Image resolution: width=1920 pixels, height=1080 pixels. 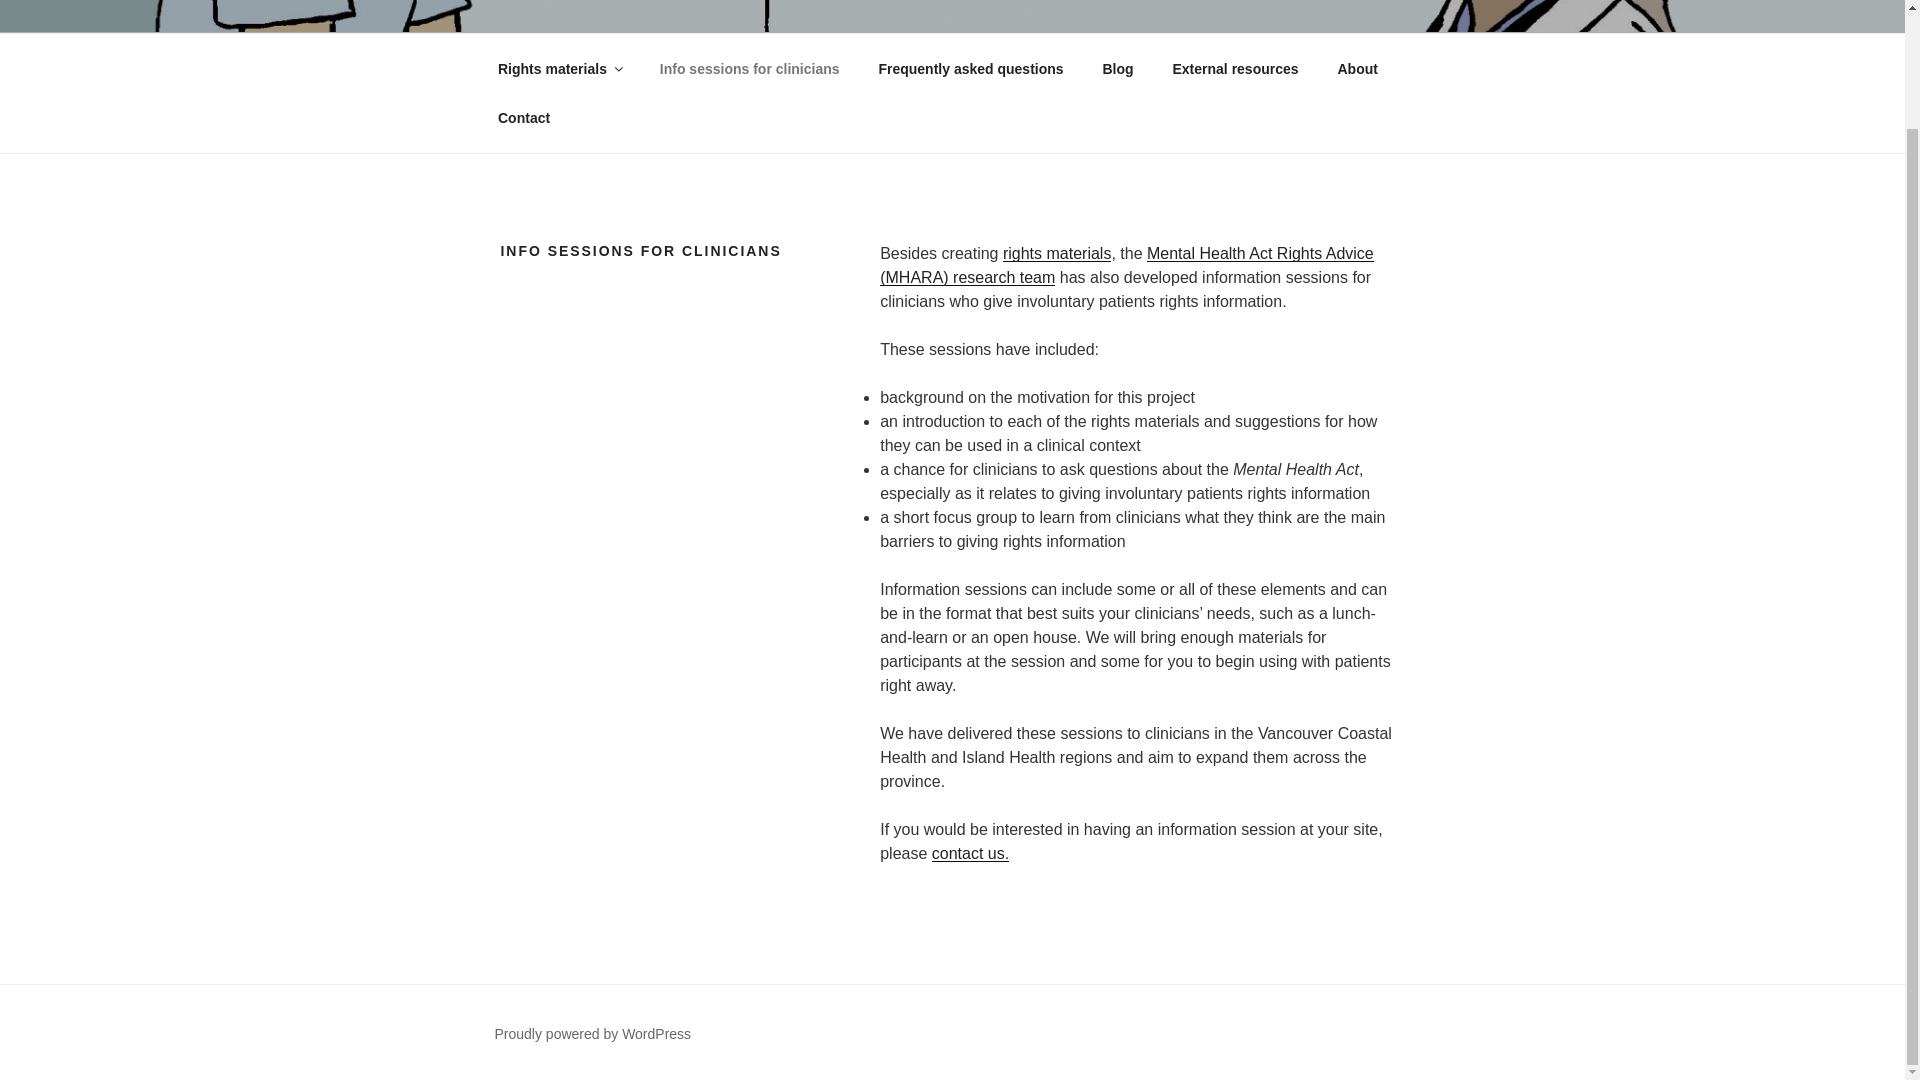 What do you see at coordinates (1117, 68) in the screenshot?
I see `Blog` at bounding box center [1117, 68].